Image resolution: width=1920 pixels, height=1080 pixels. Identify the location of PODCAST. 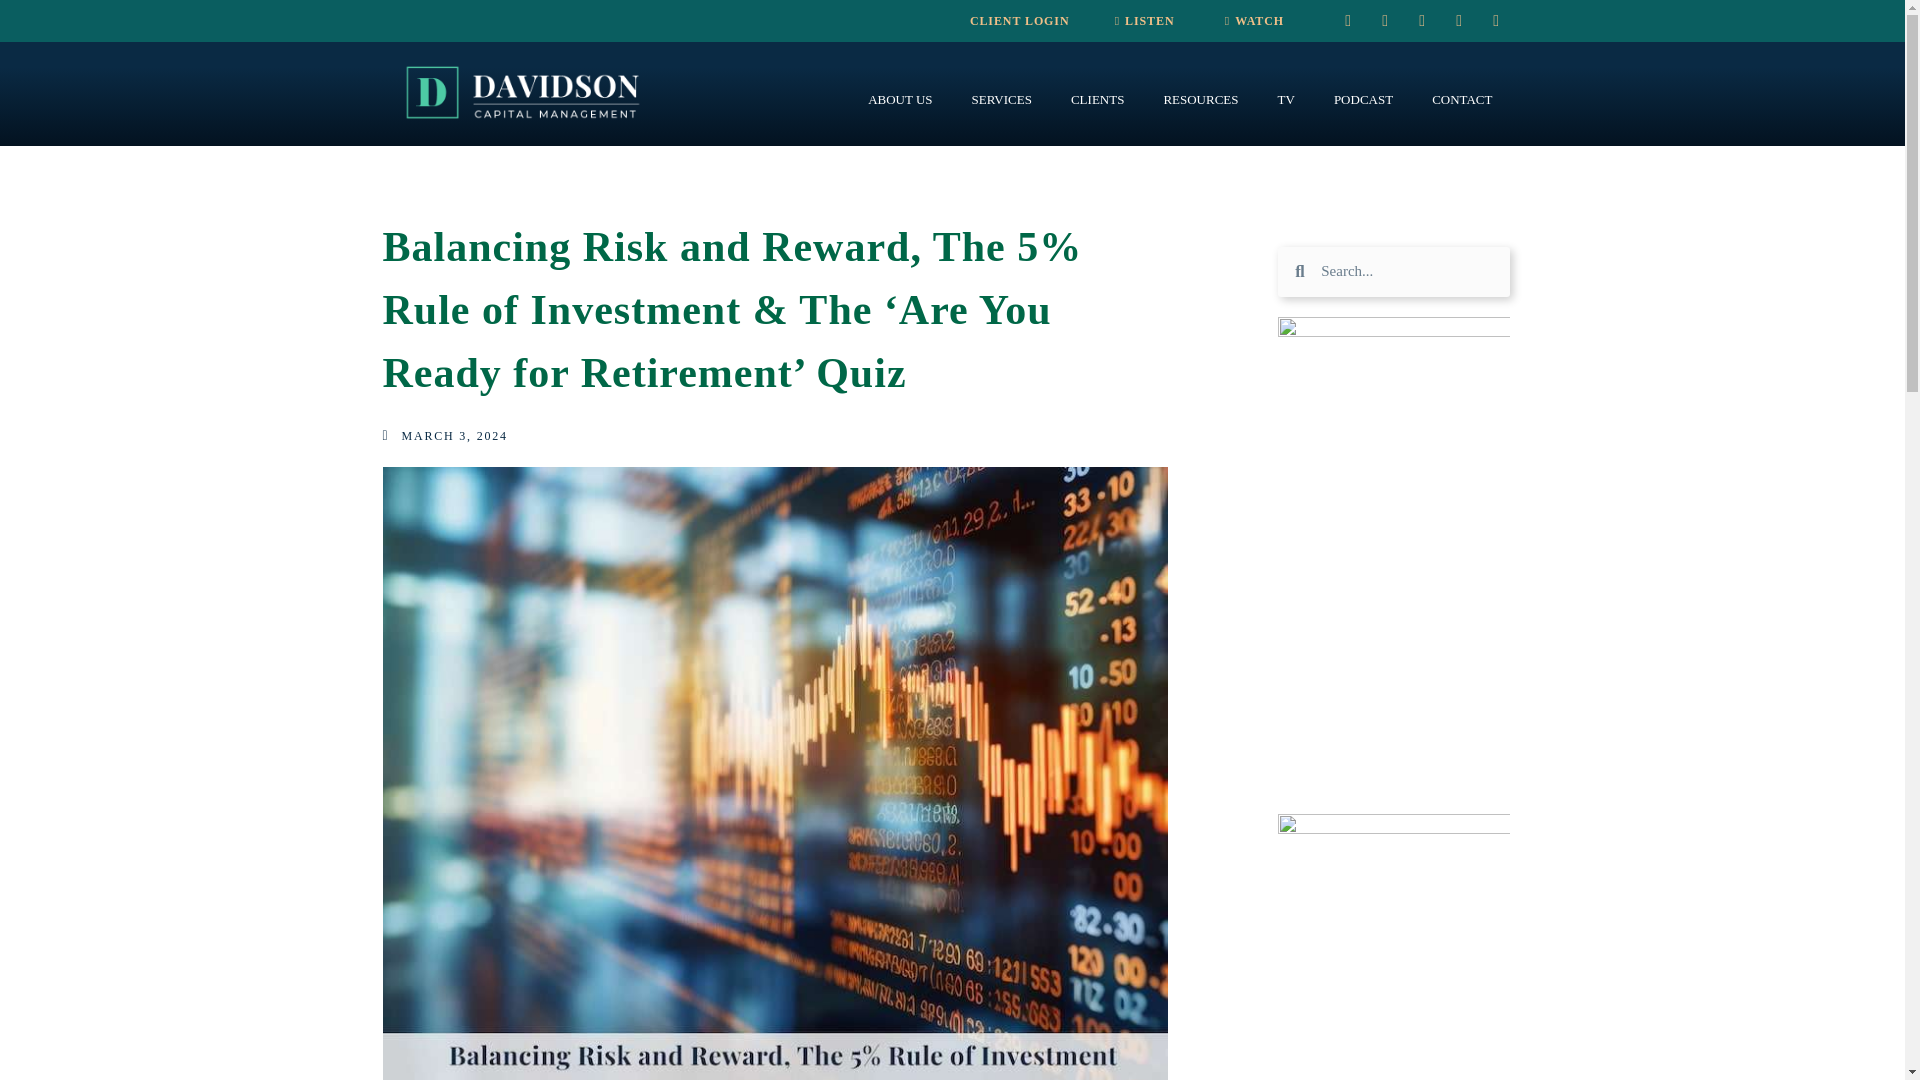
(1363, 100).